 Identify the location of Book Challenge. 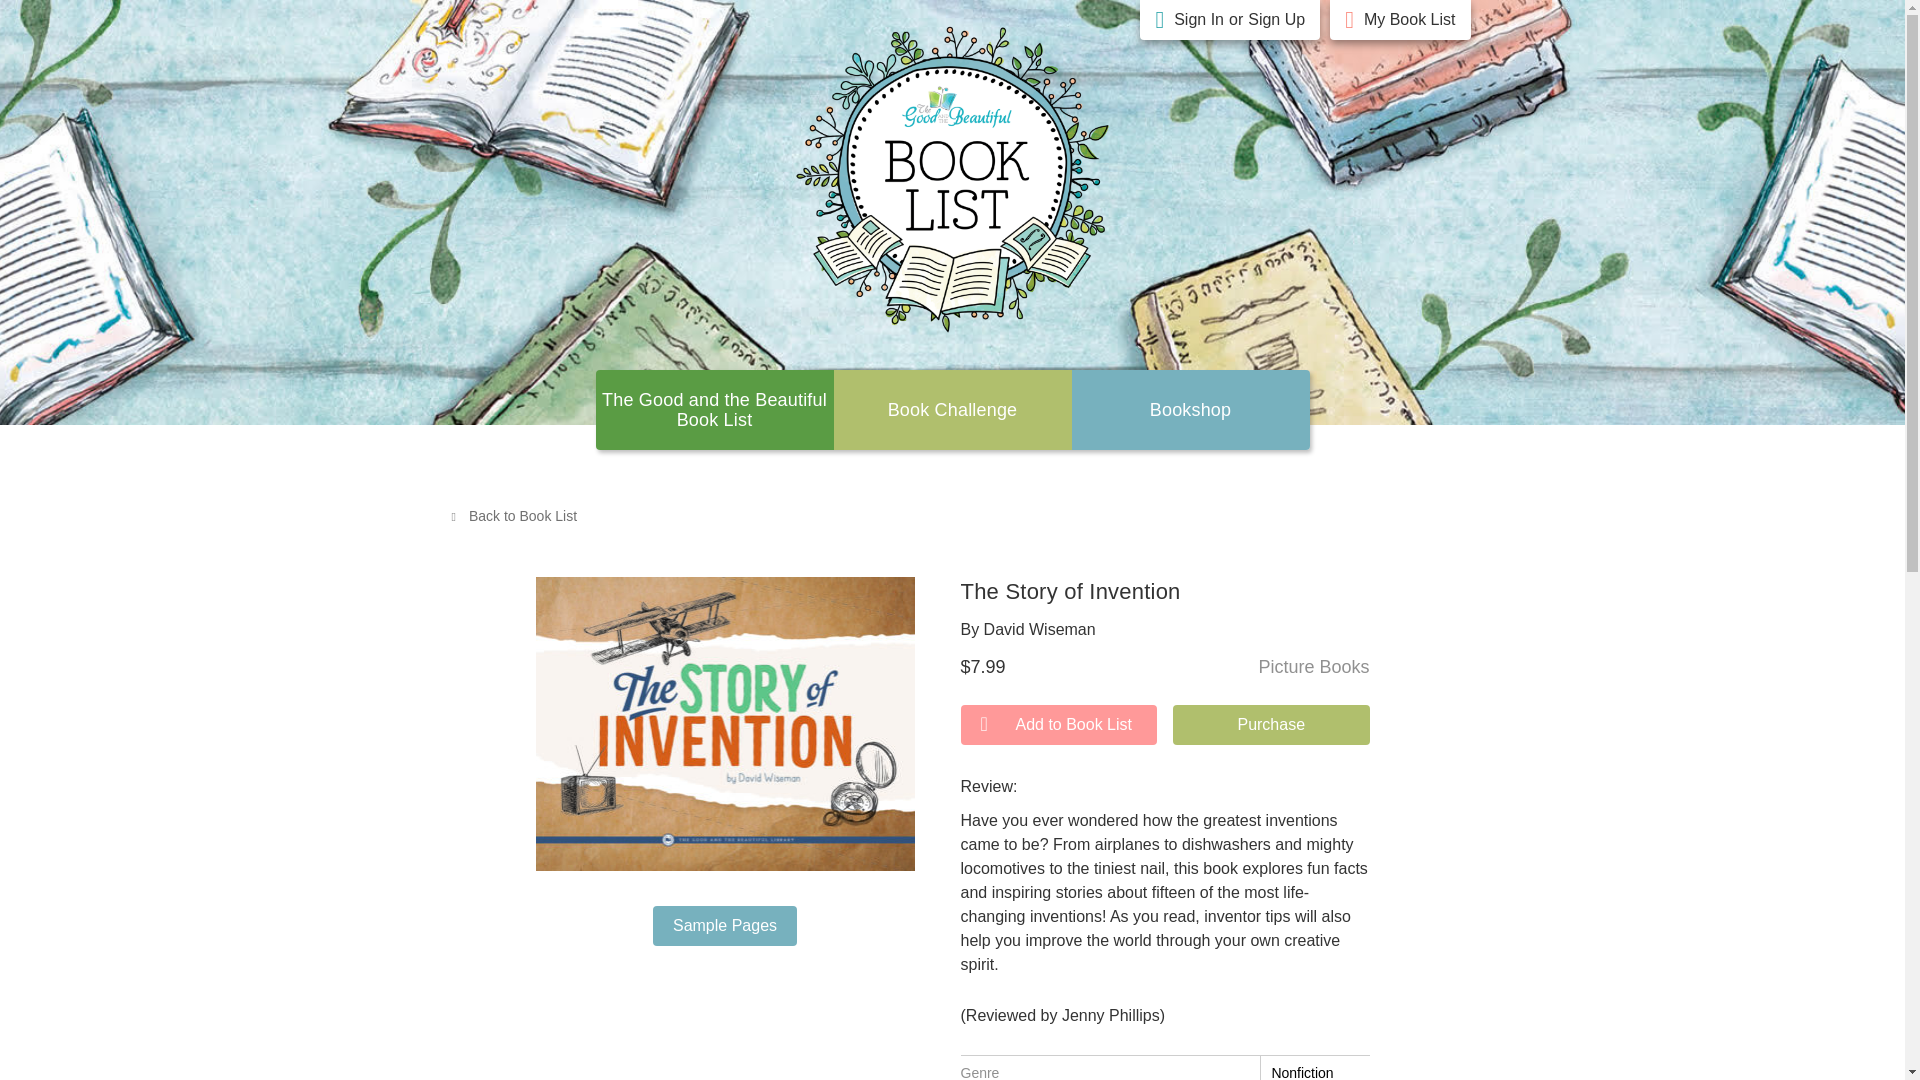
(952, 410).